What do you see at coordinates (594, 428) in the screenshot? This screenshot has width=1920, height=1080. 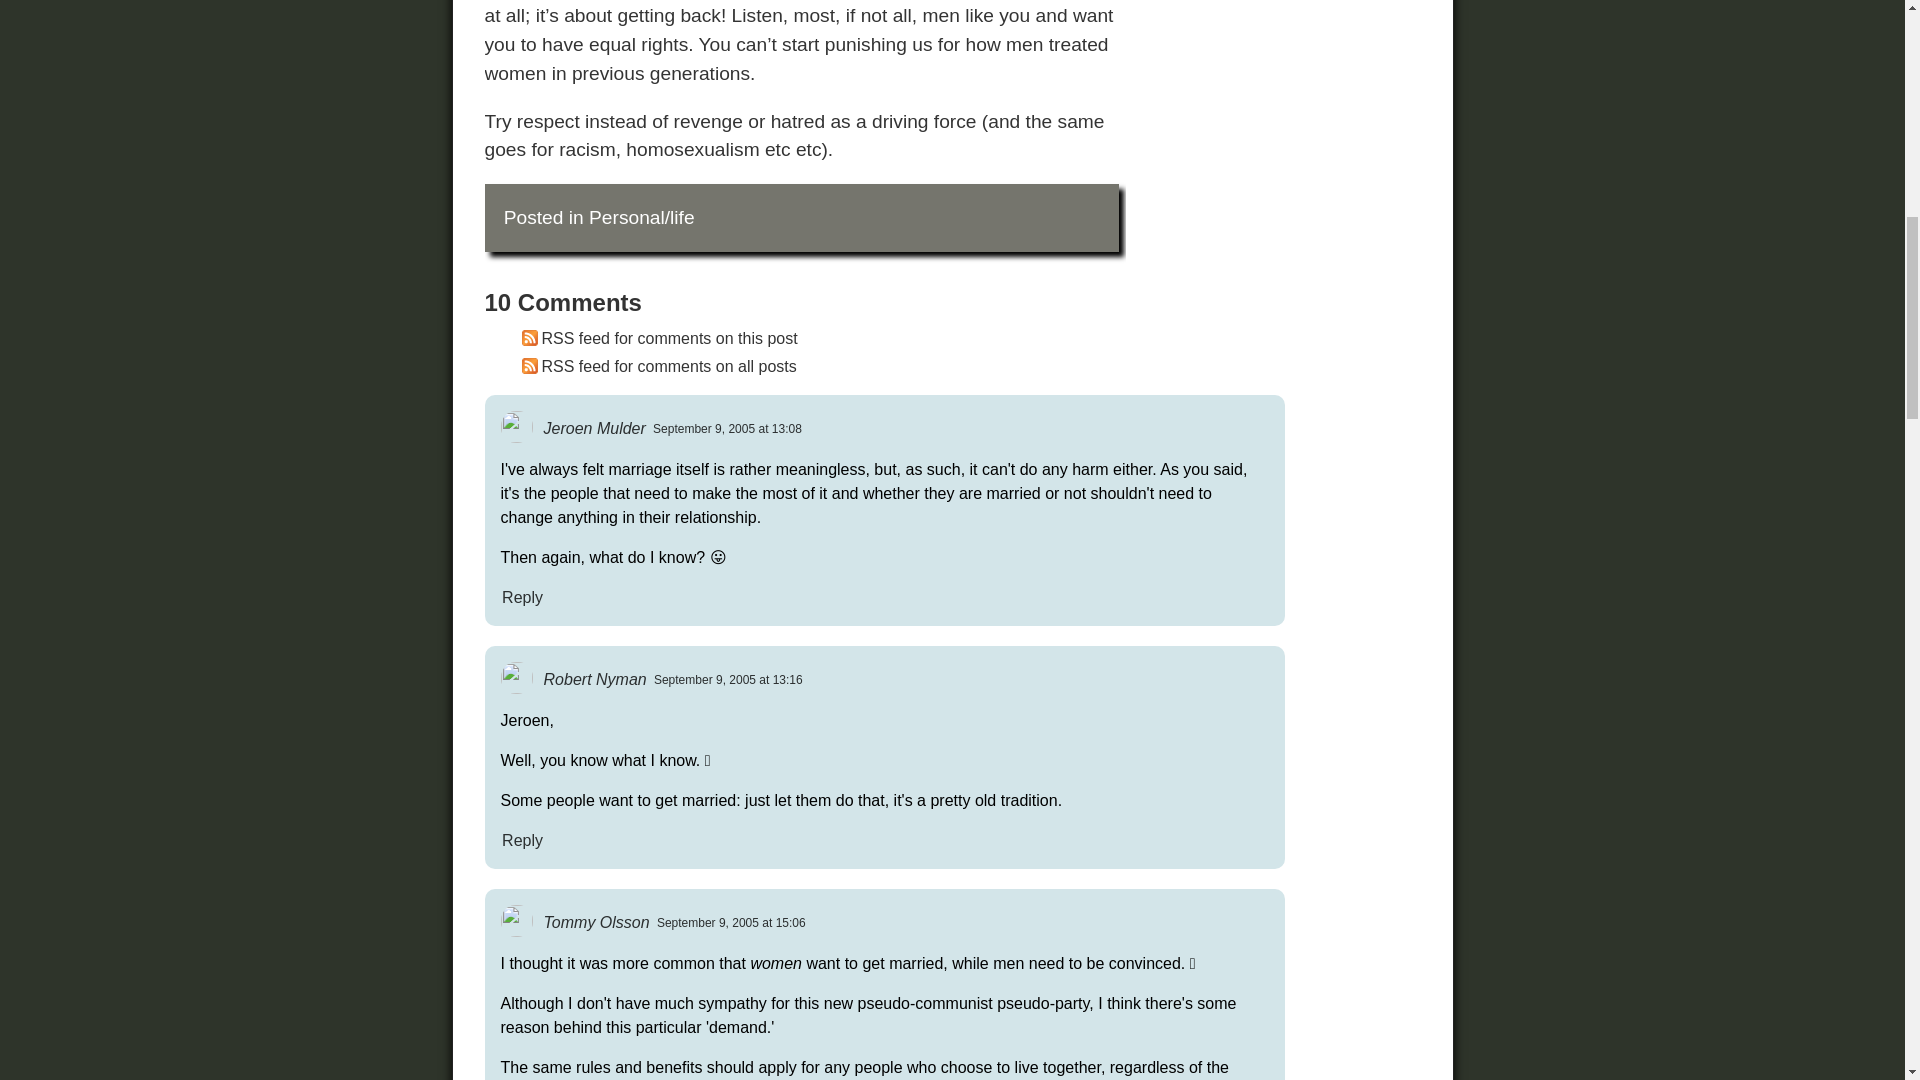 I see `Jeroen Mulder` at bounding box center [594, 428].